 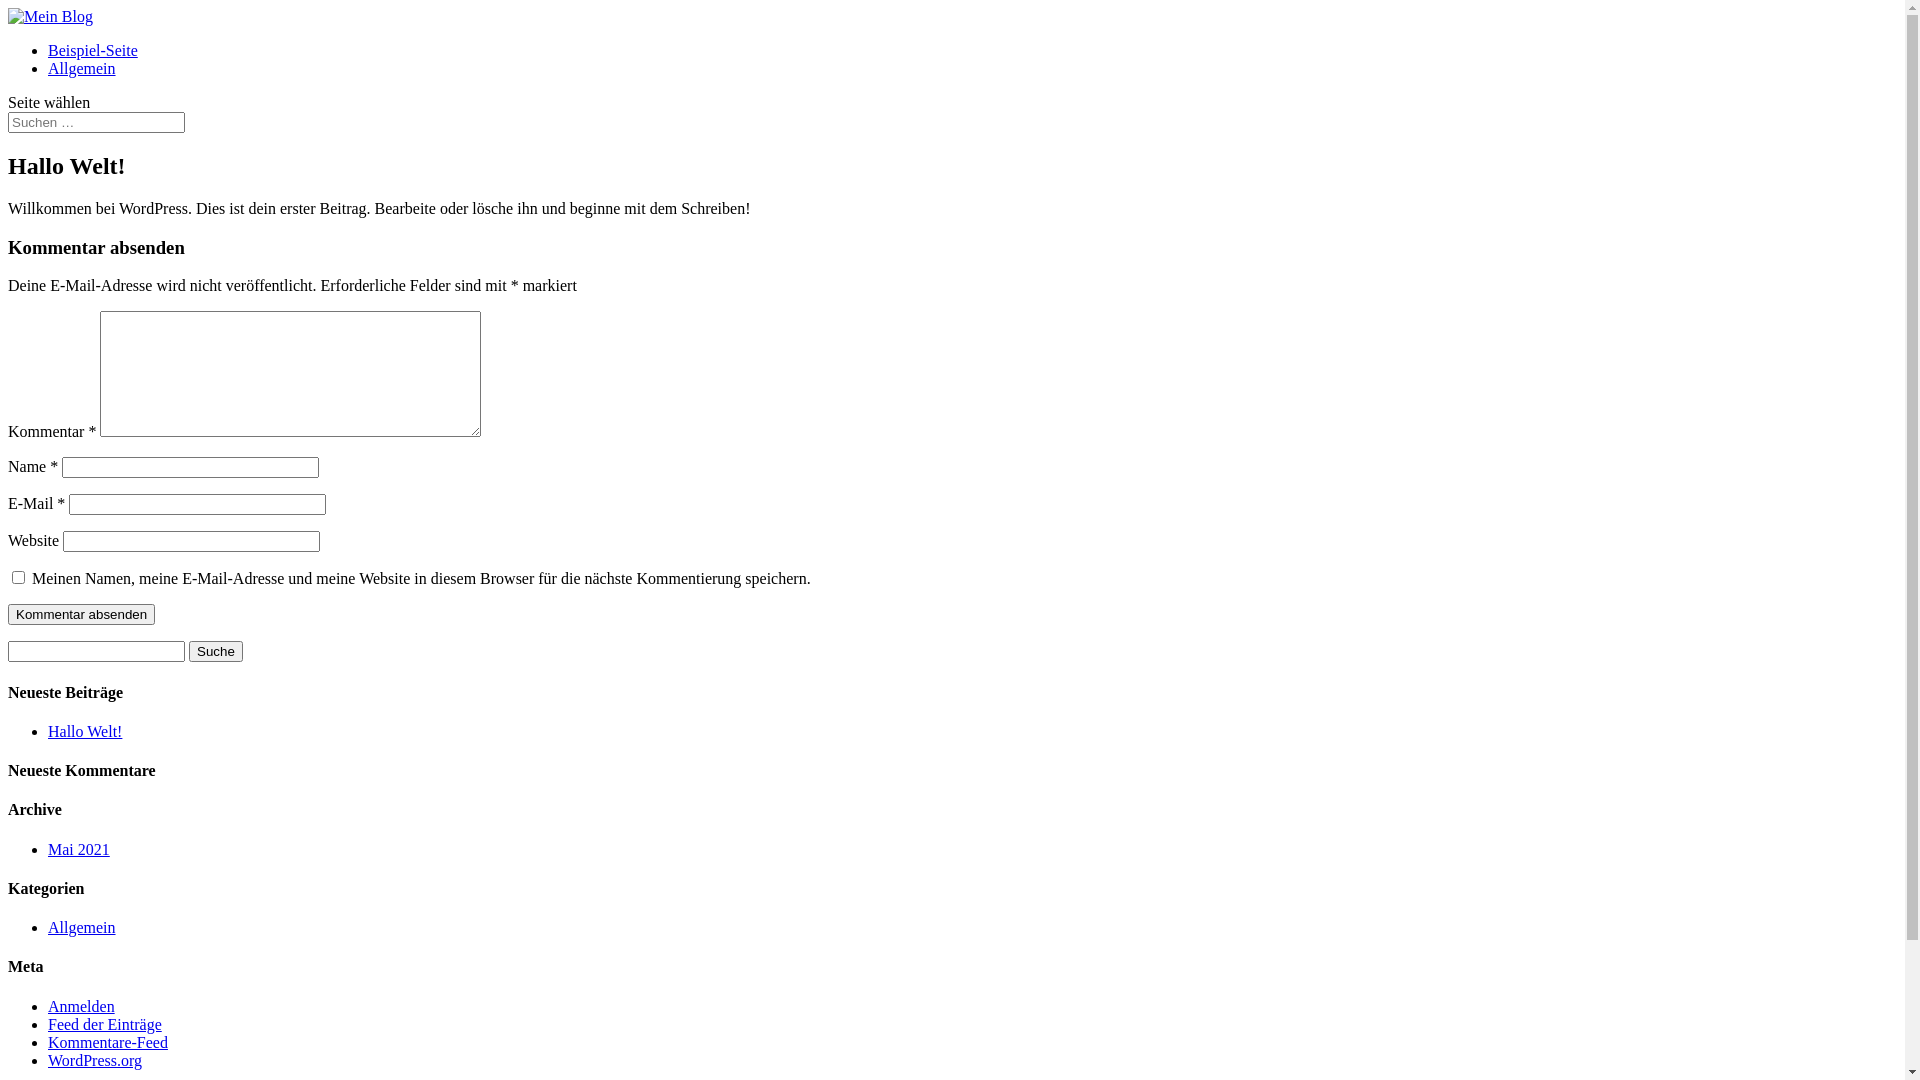 What do you see at coordinates (82, 1006) in the screenshot?
I see `Anmelden` at bounding box center [82, 1006].